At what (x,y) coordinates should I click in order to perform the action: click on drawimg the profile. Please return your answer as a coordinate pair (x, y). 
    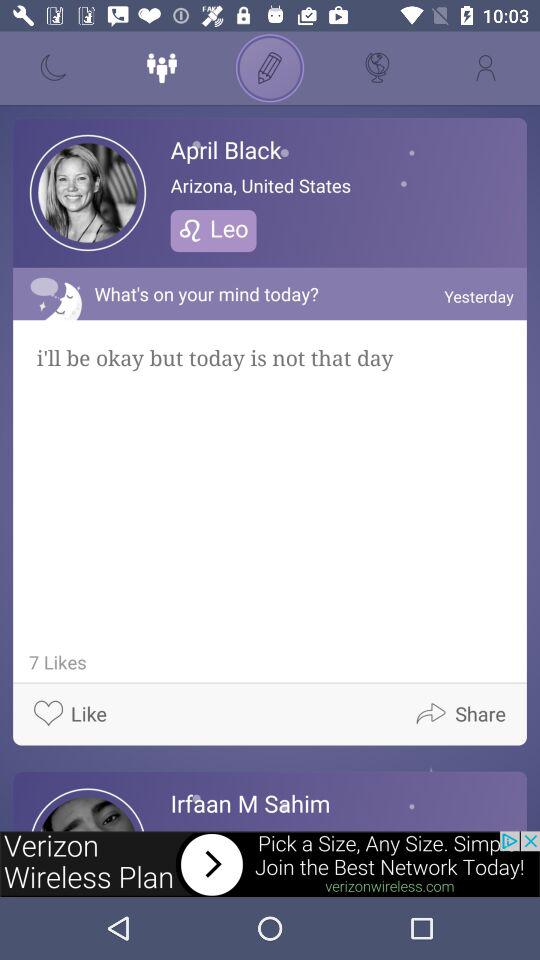
    Looking at the image, I should click on (270, 68).